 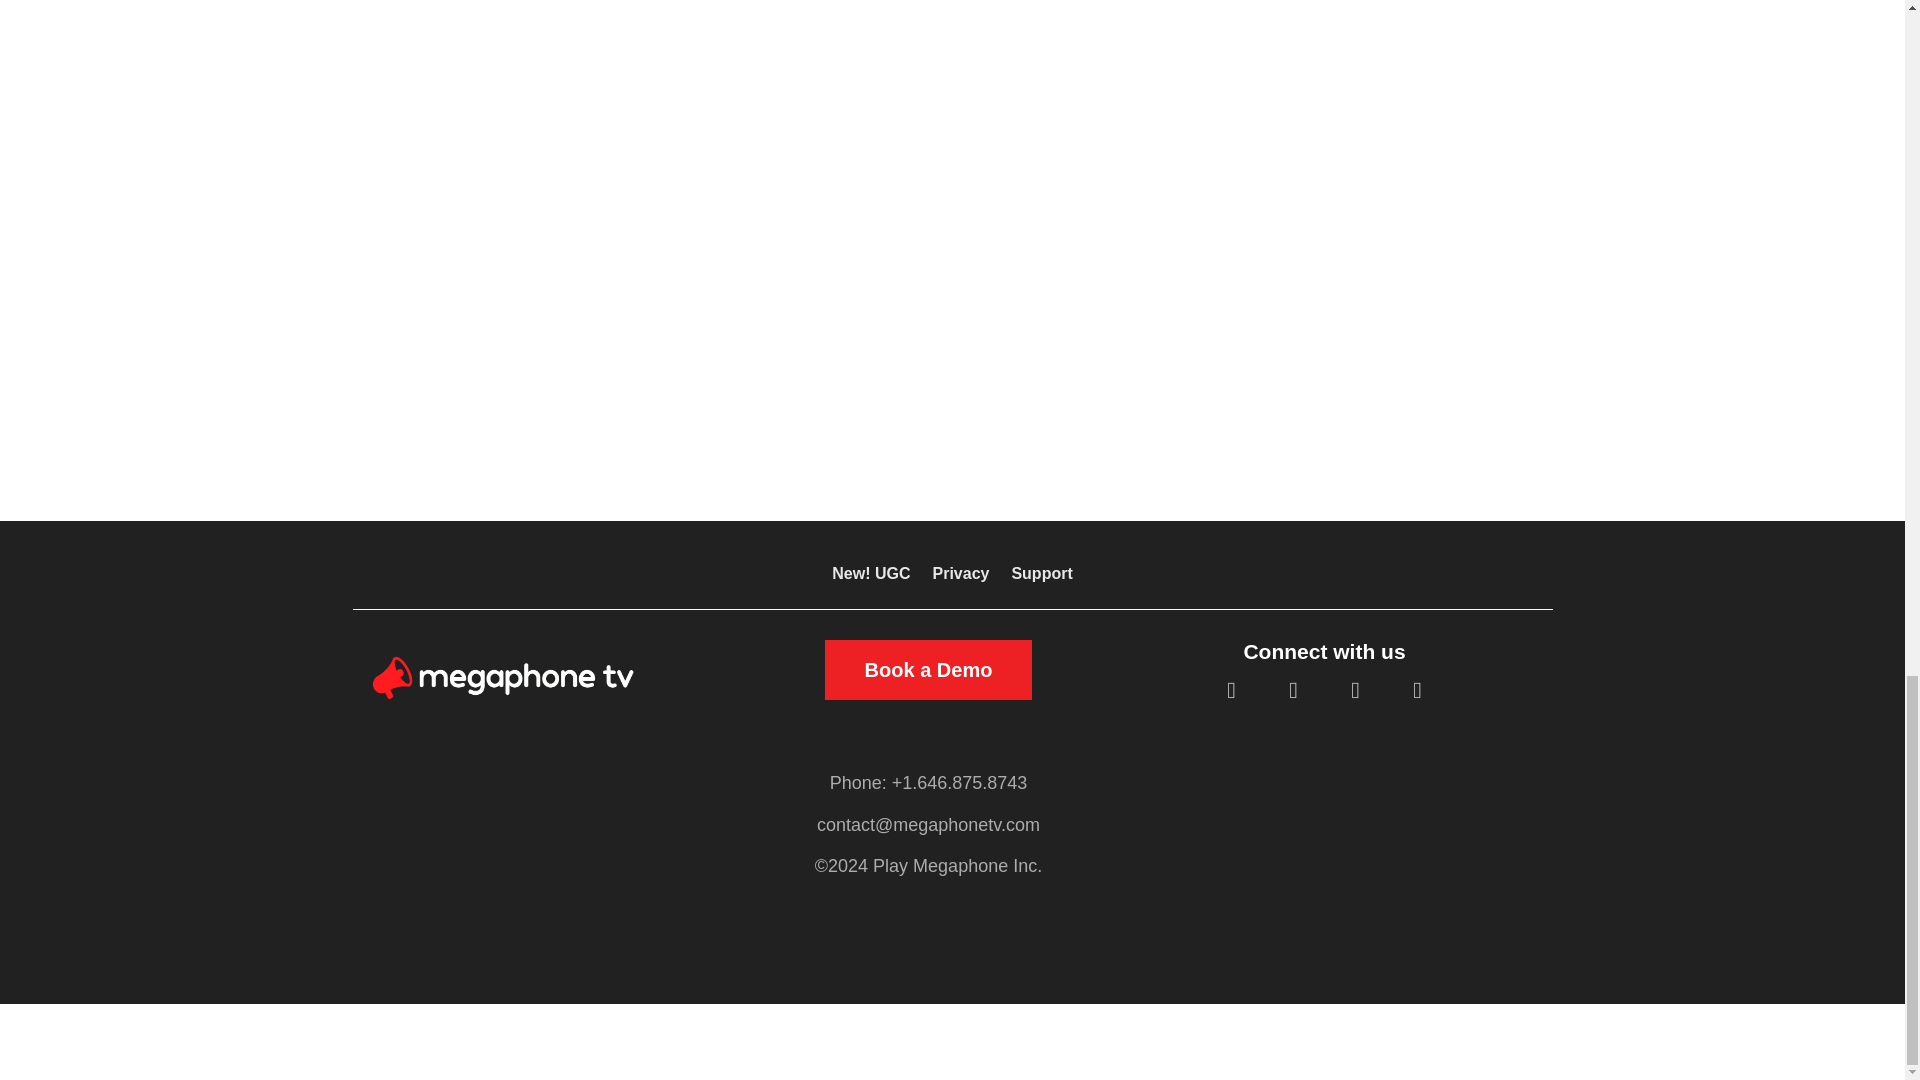 I want to click on Book a Demo, so click(x=928, y=670).